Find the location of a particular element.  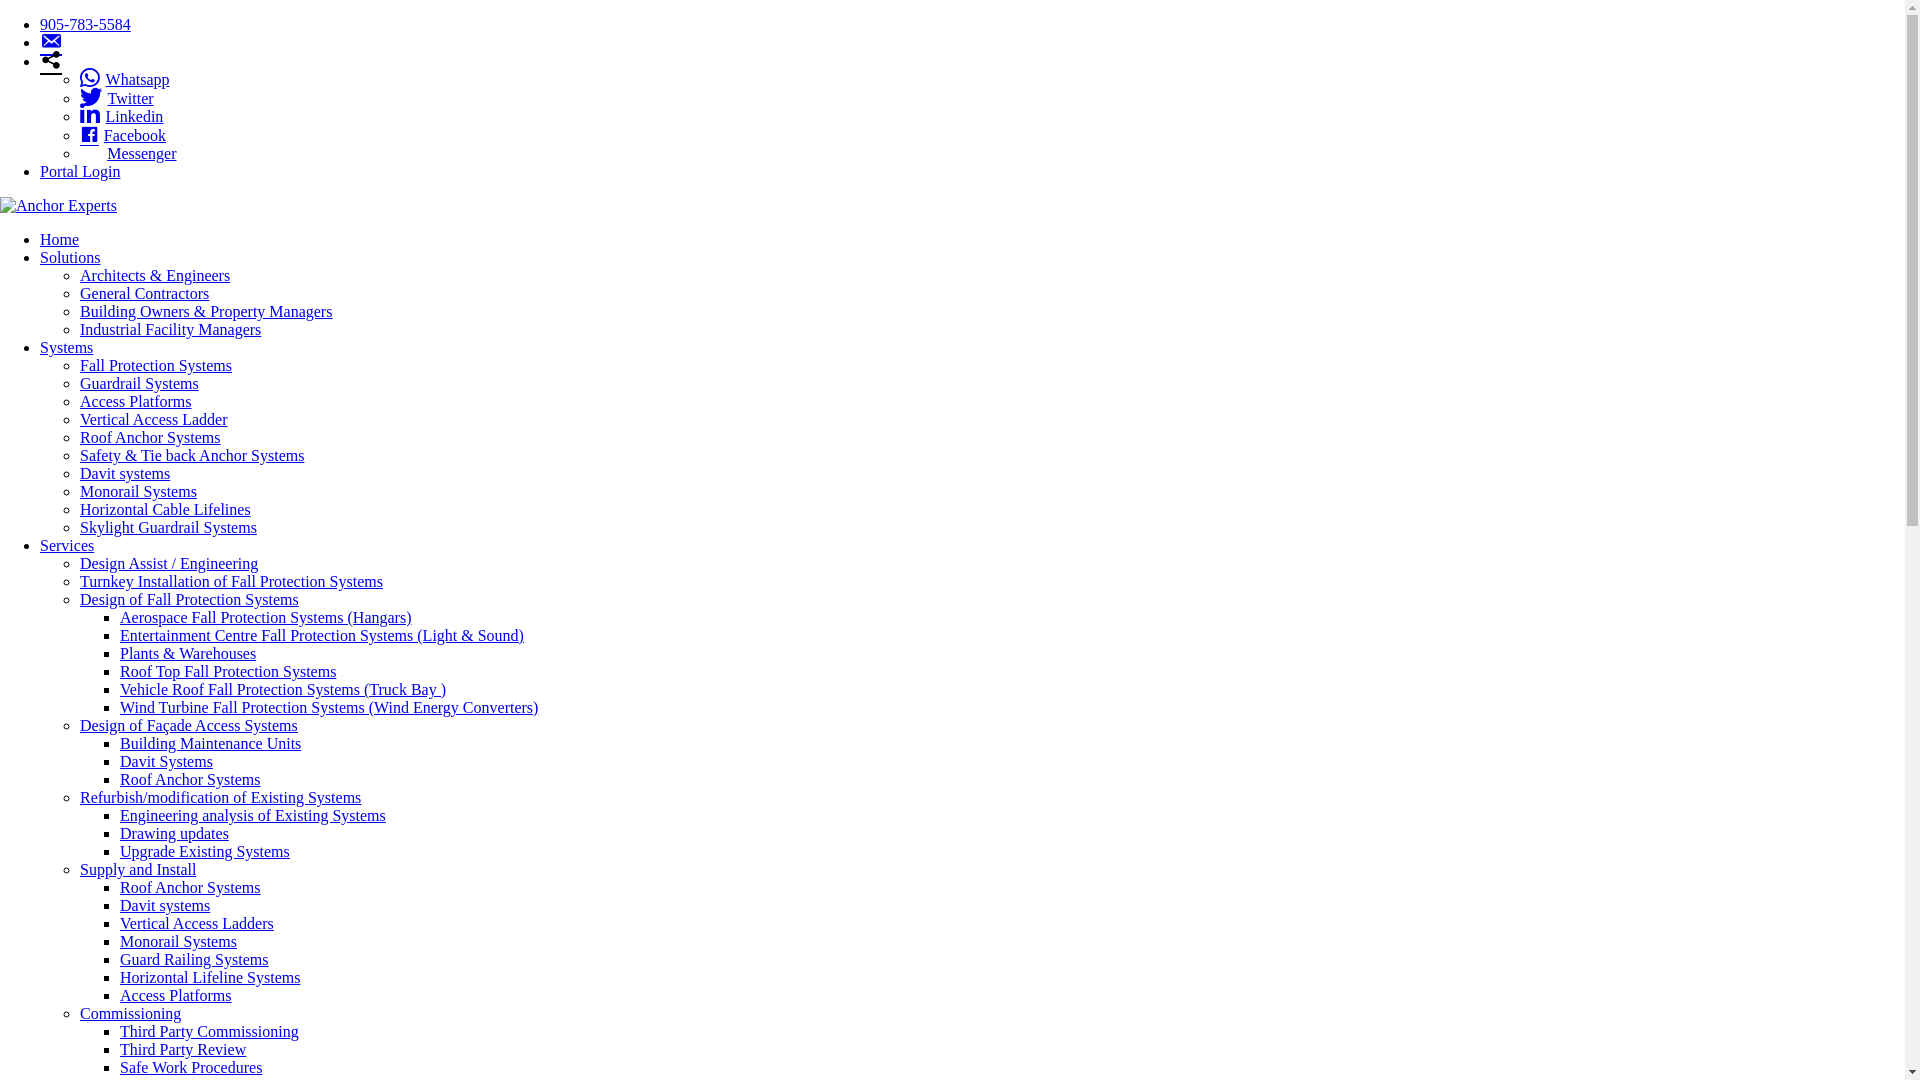

Monorail Systems is located at coordinates (178, 942).